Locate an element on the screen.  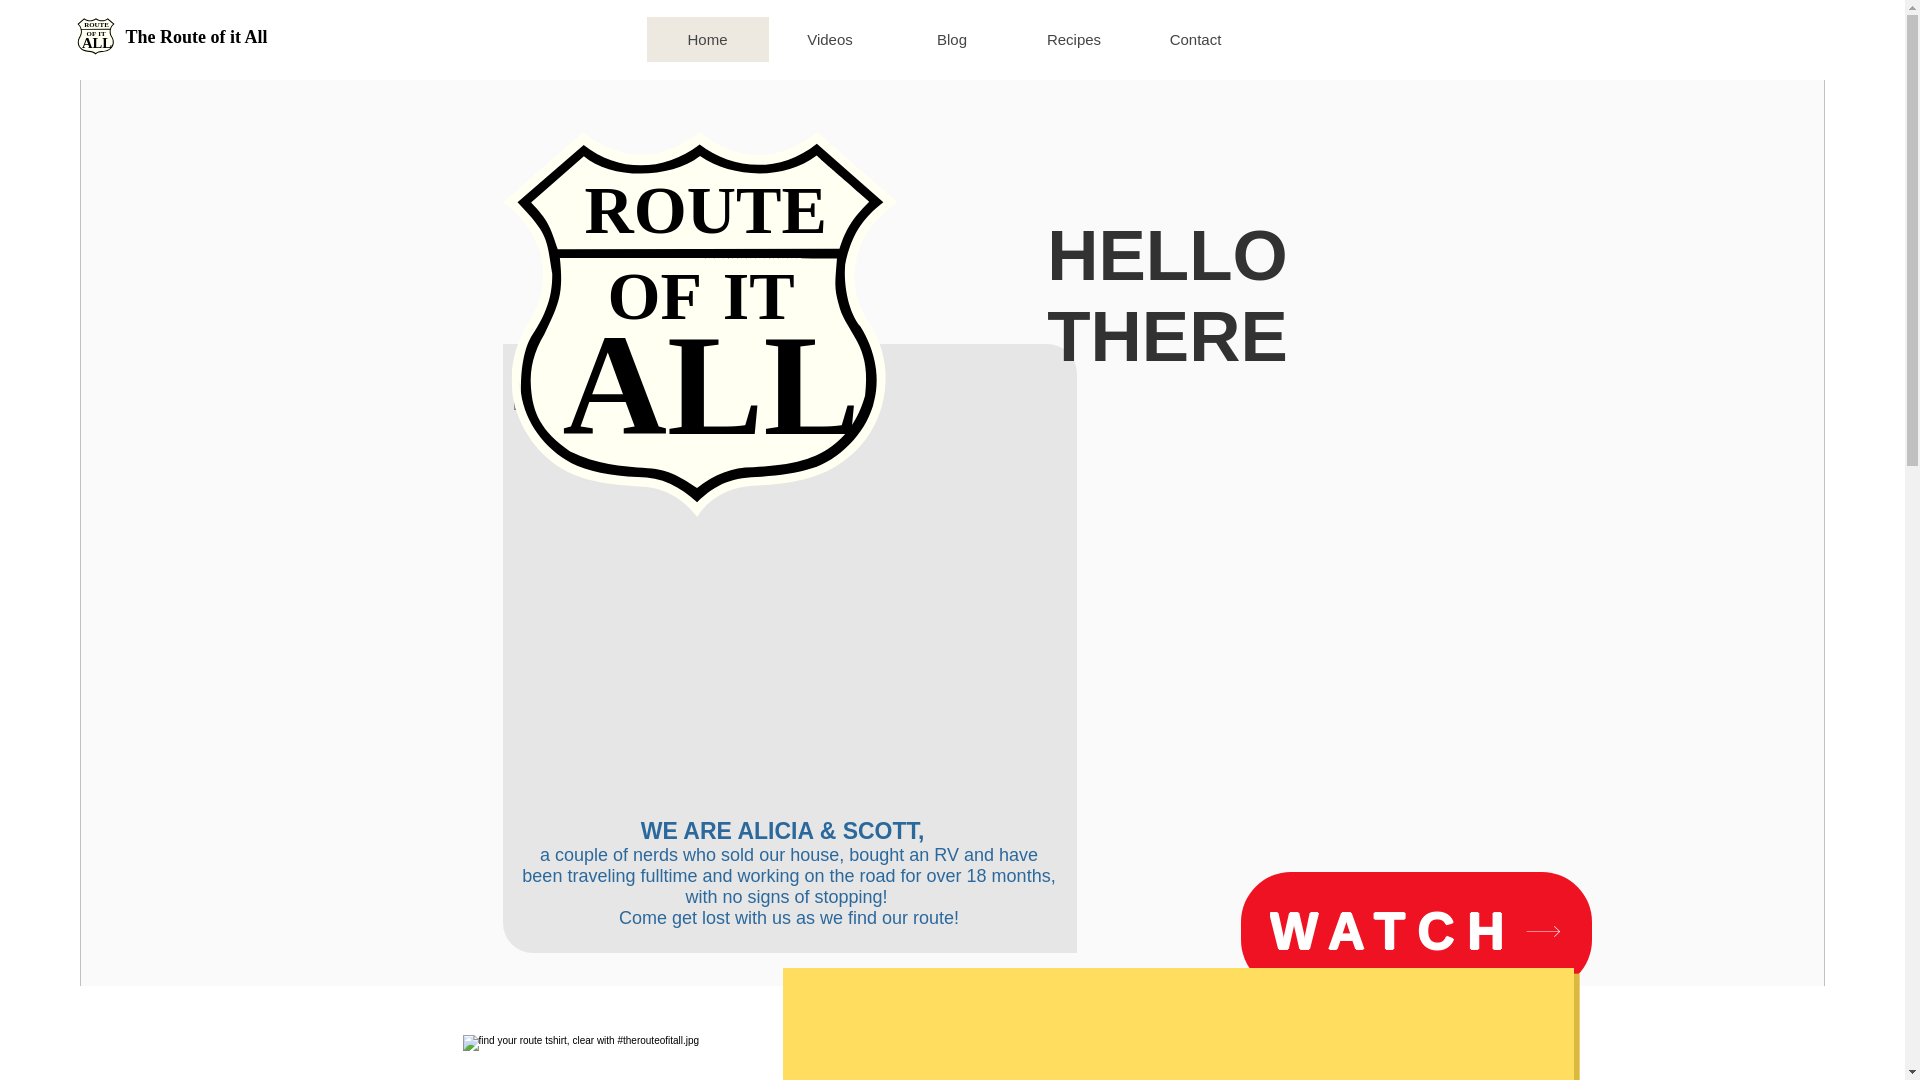
Videos is located at coordinates (950, 39).